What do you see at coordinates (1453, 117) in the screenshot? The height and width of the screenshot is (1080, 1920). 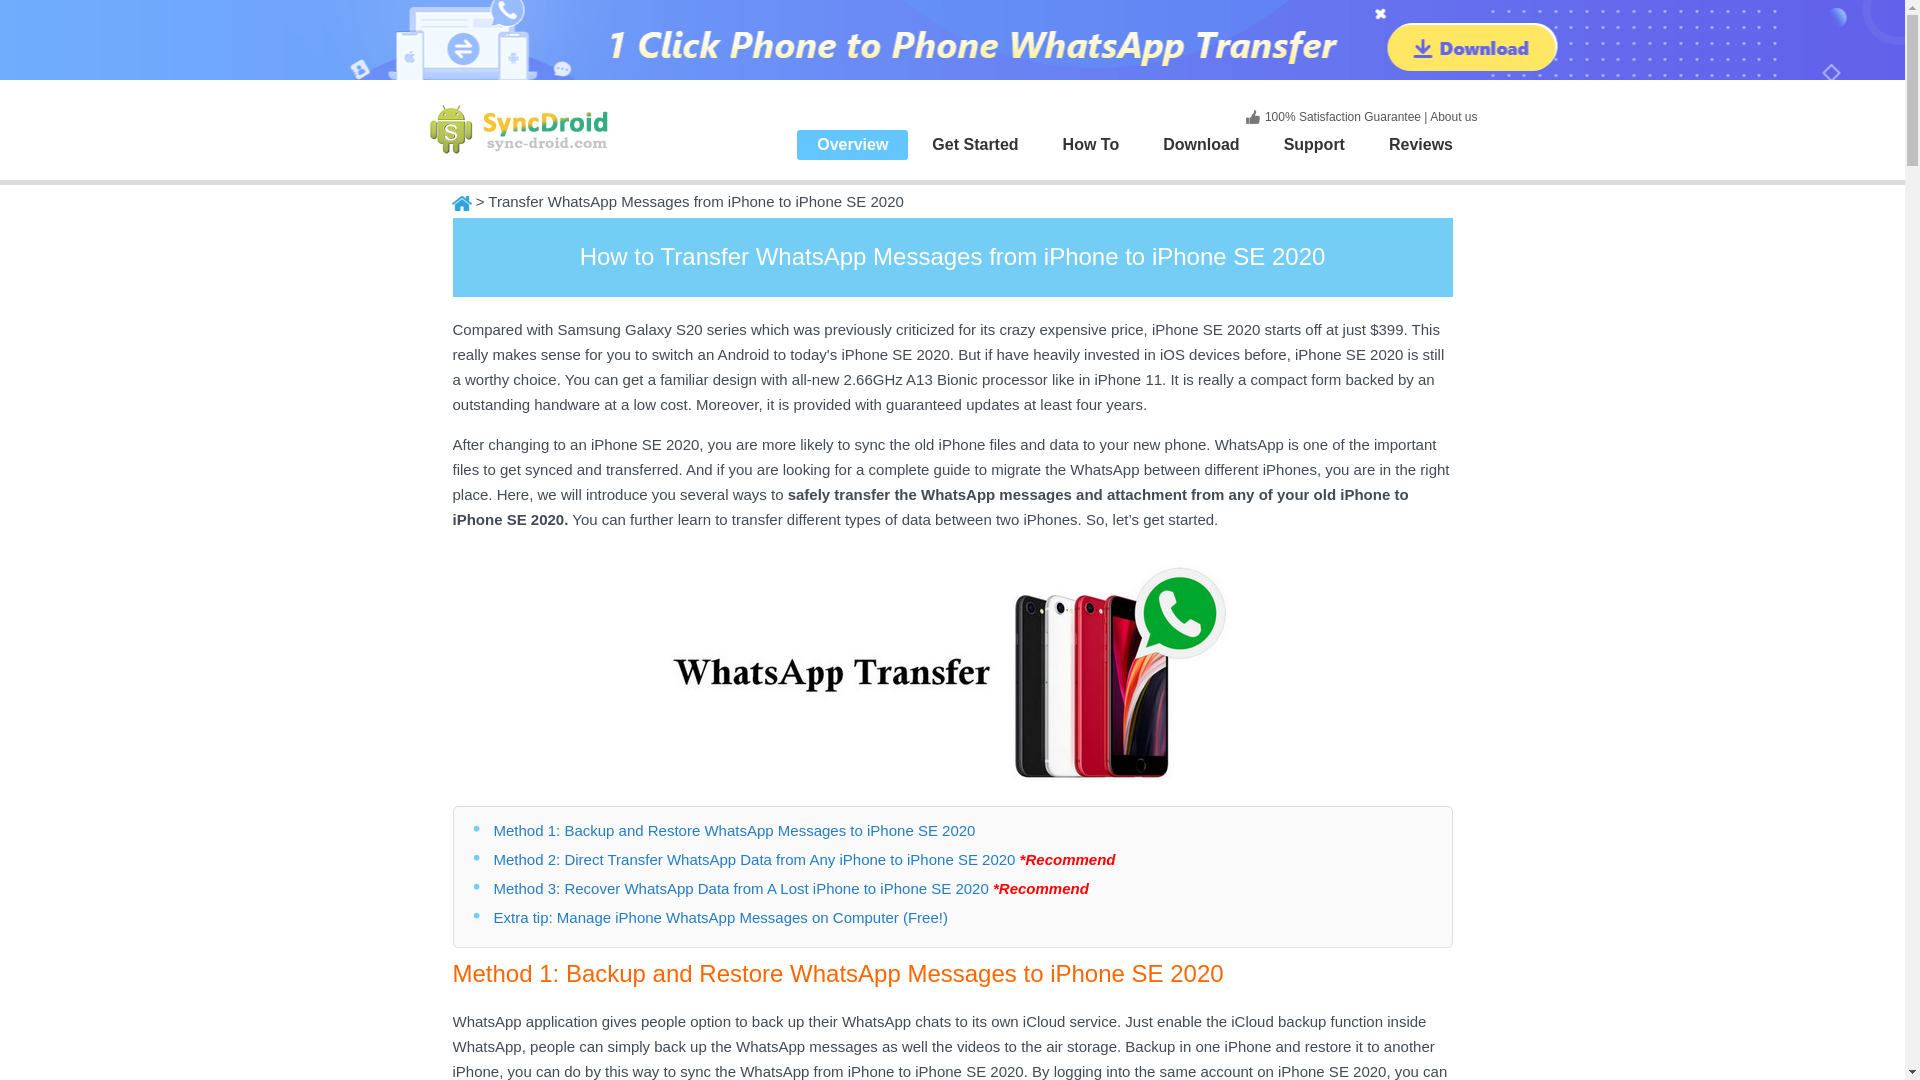 I see `About us` at bounding box center [1453, 117].